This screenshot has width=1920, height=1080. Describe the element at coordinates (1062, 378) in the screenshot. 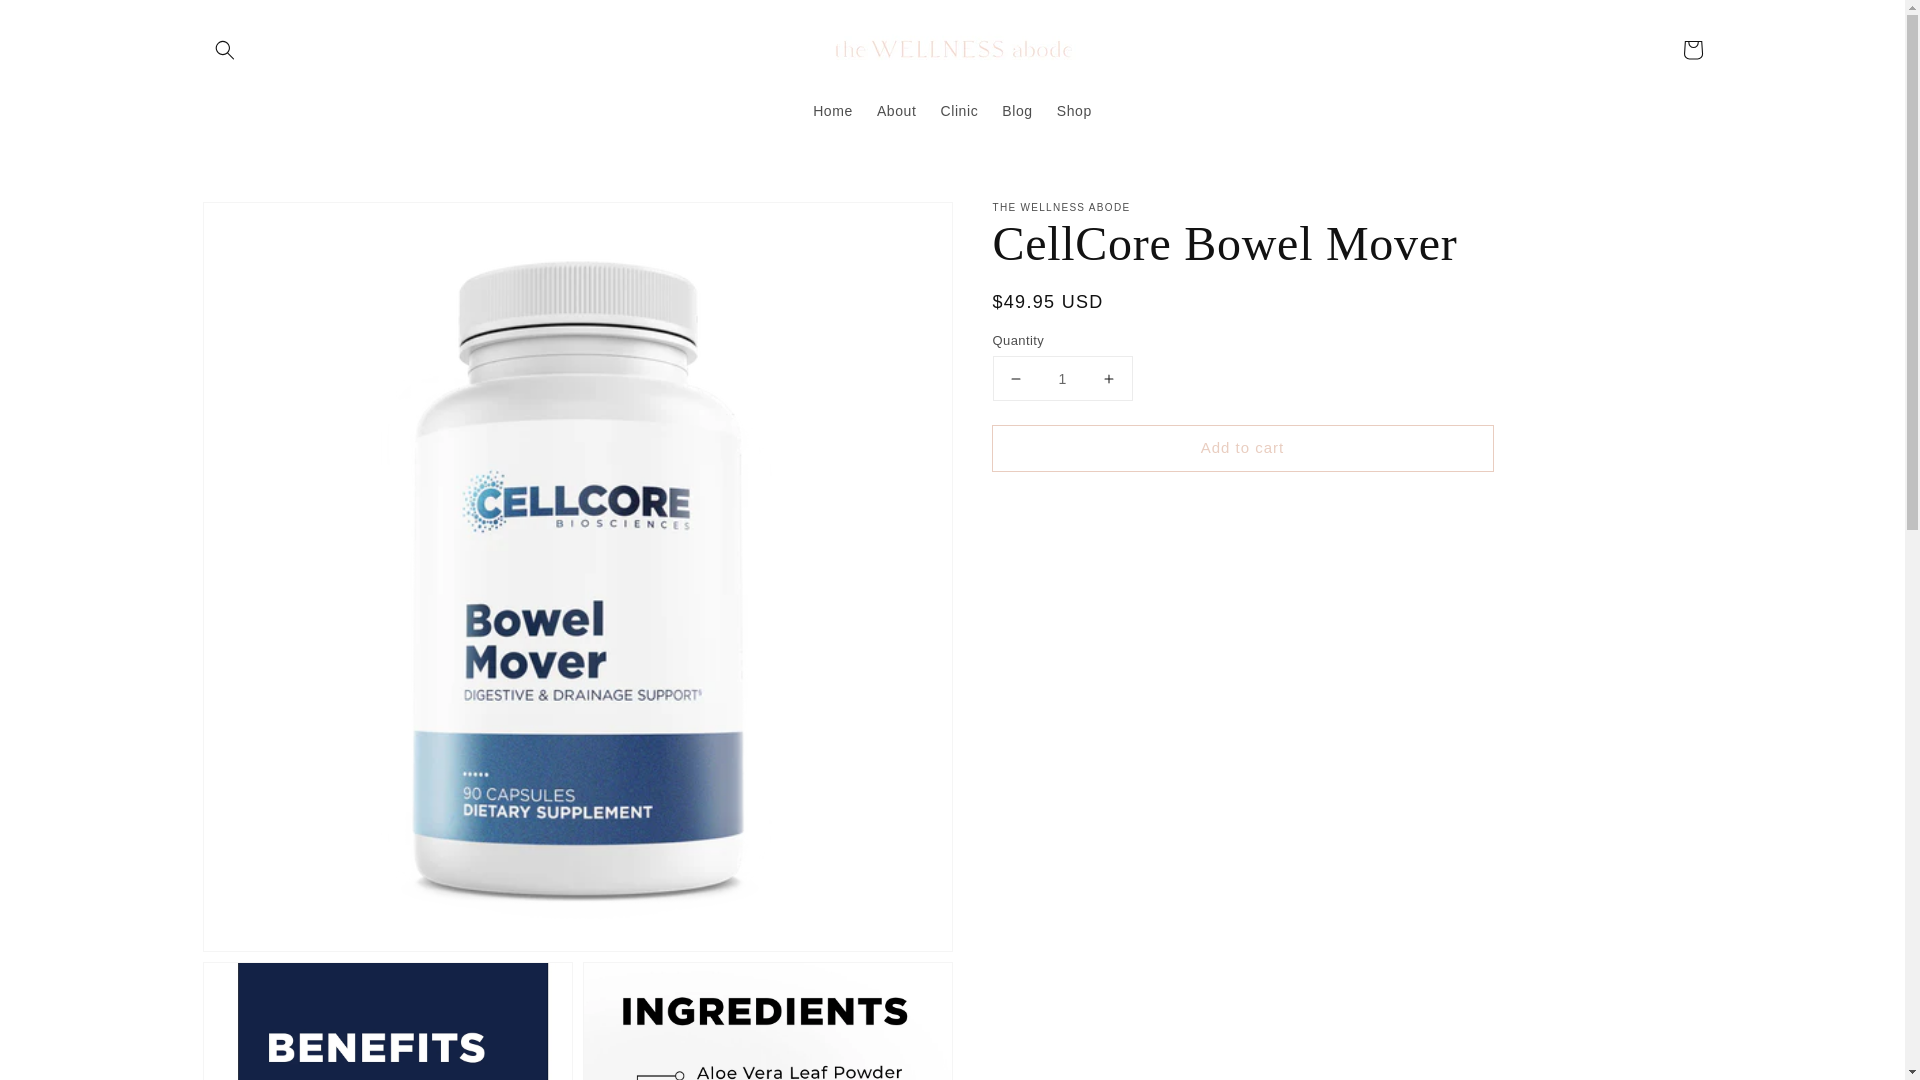

I see `1` at that location.